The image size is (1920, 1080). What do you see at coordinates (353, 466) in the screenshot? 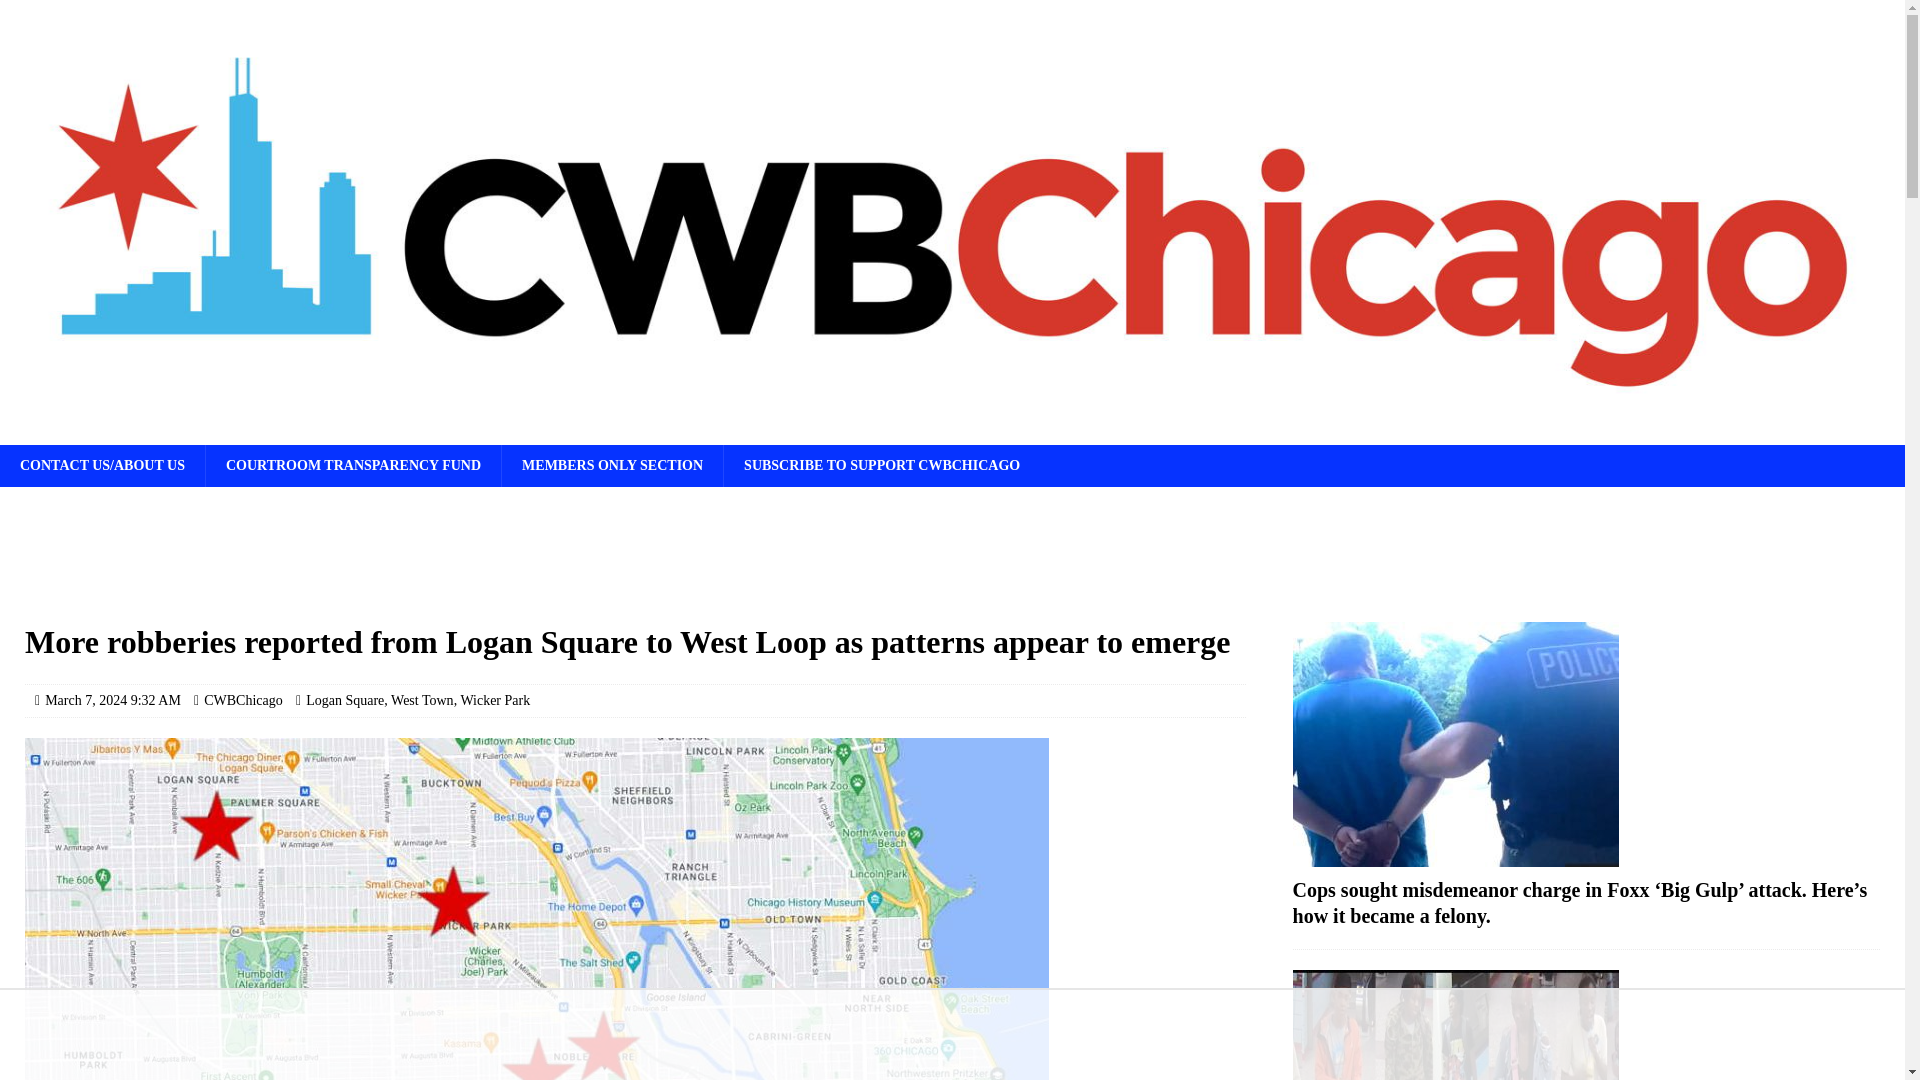
I see `COURTROOM TRANSPARENCY FUND` at bounding box center [353, 466].